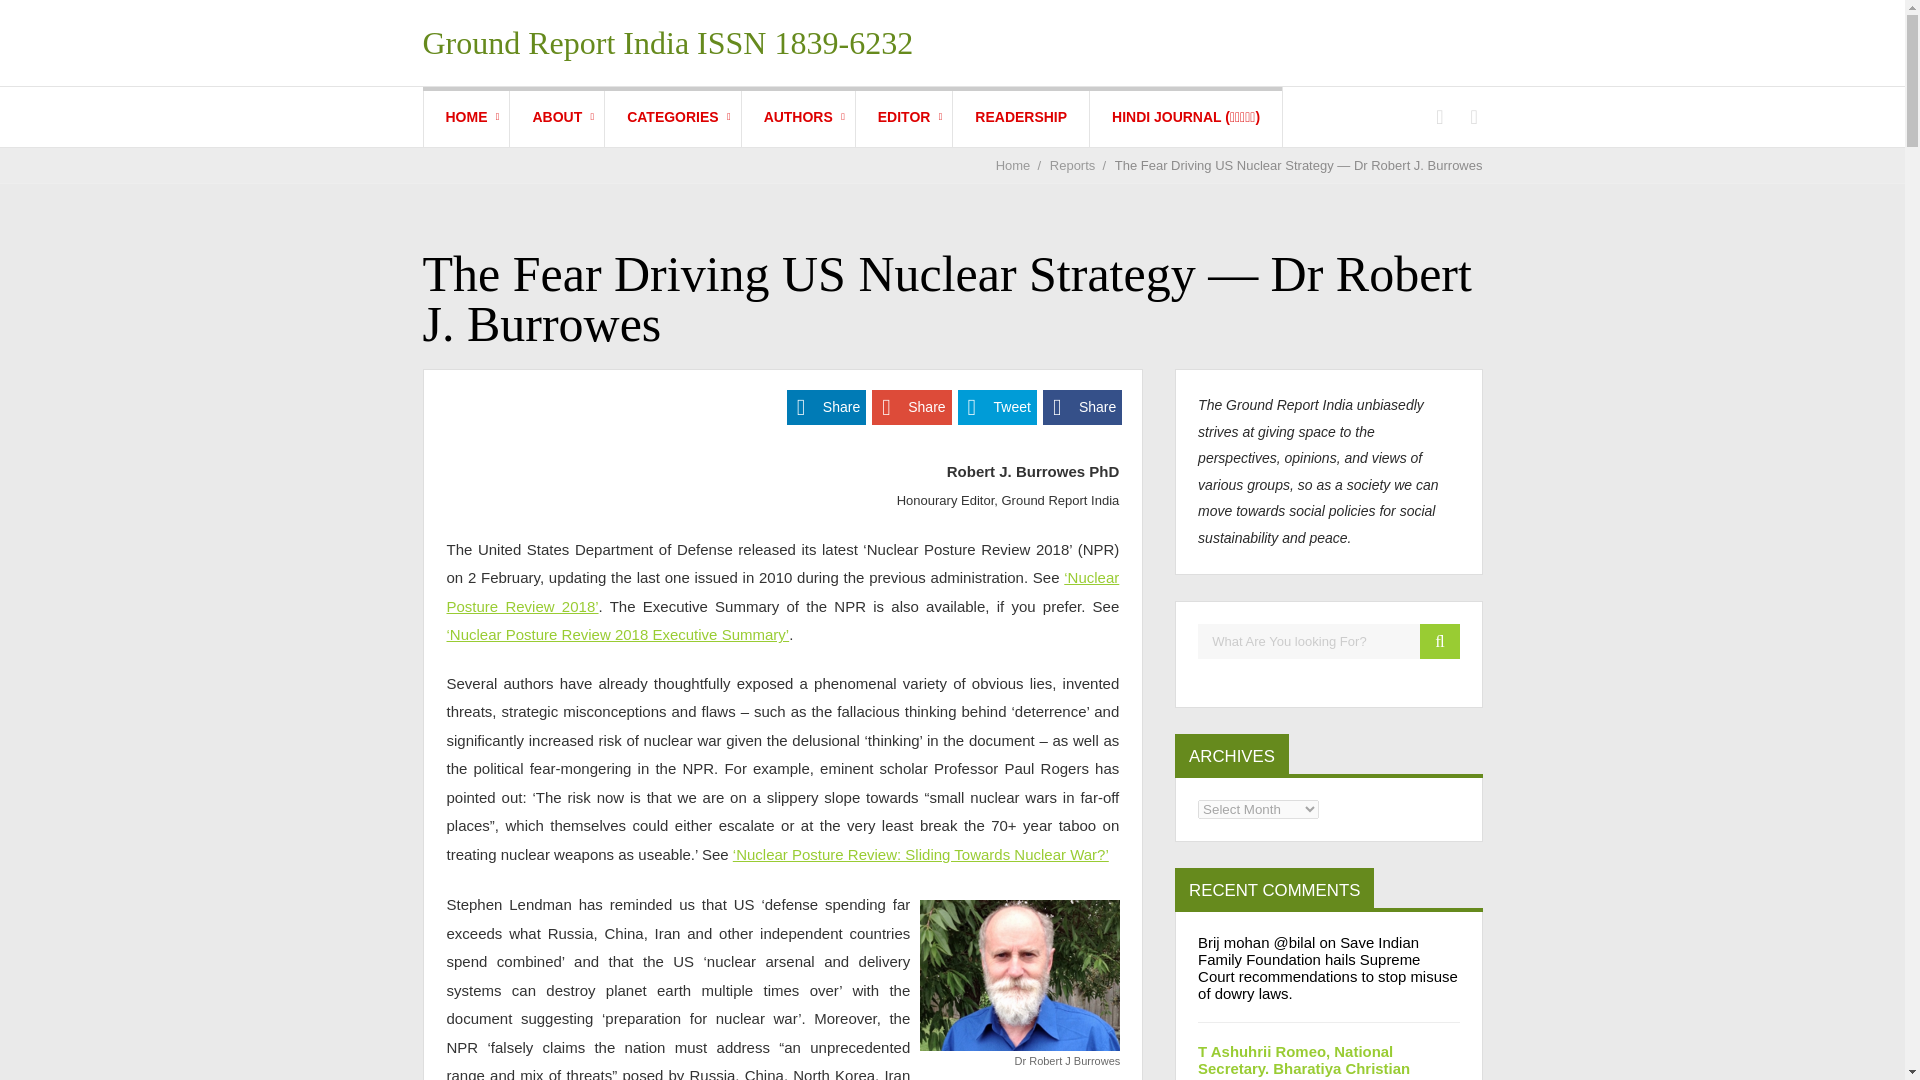  Describe the element at coordinates (467, 116) in the screenshot. I see `HOME` at that location.